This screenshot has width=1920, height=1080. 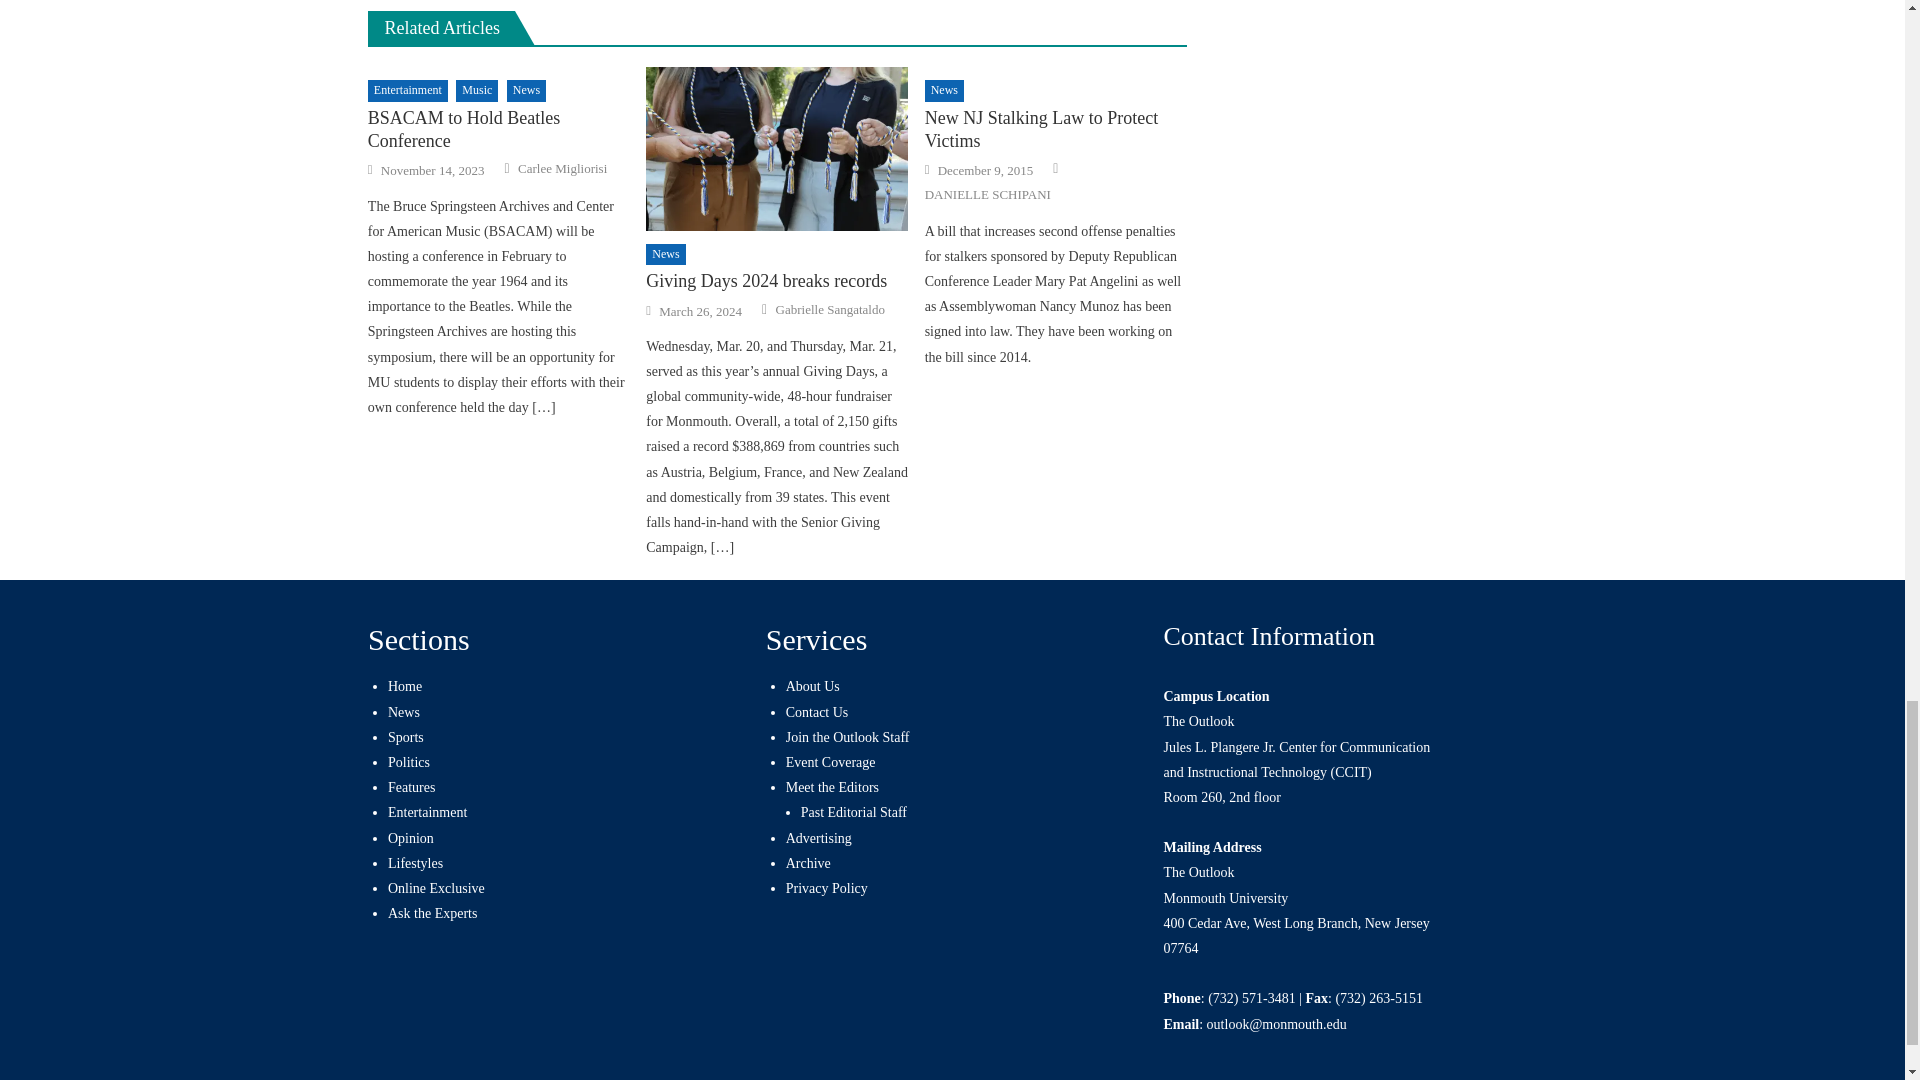 What do you see at coordinates (988, 194) in the screenshot?
I see `Posts by DANIELLE SCHIPANI` at bounding box center [988, 194].